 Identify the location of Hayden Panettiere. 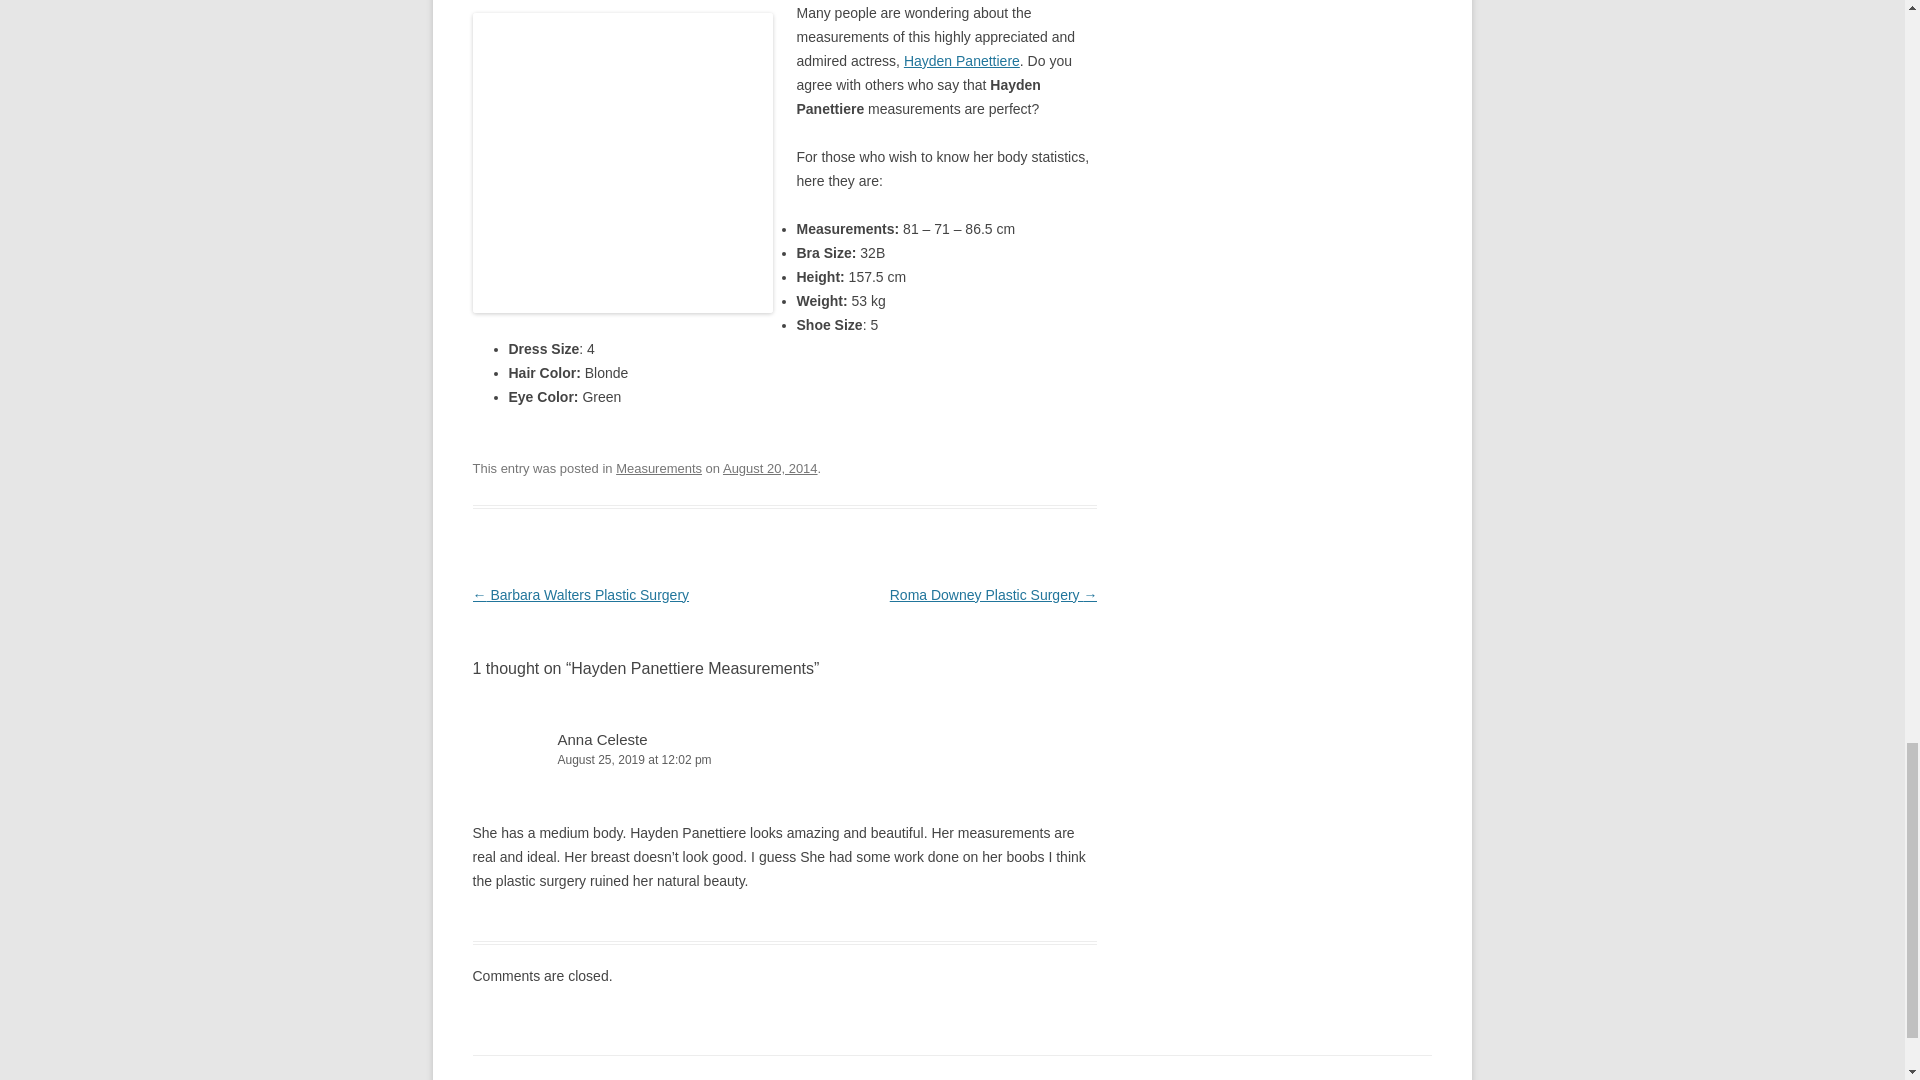
(962, 60).